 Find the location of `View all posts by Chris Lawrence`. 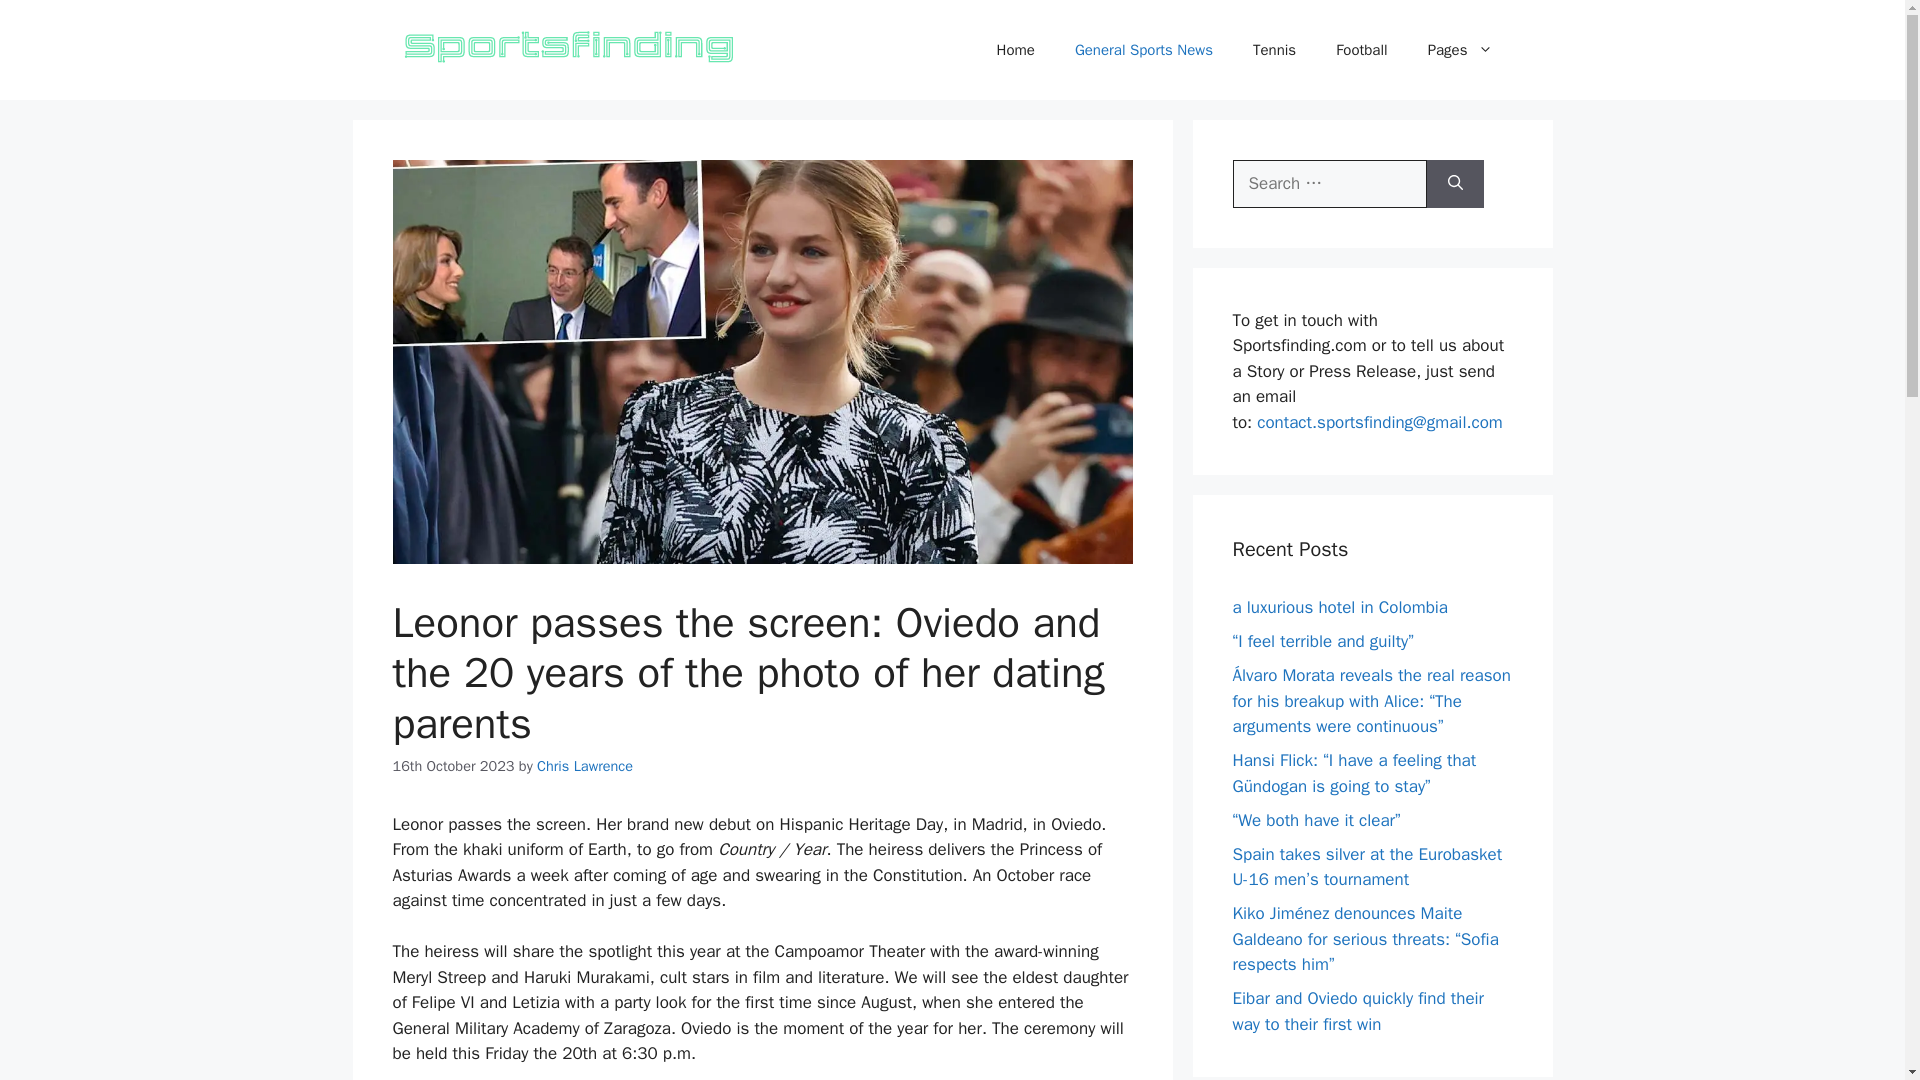

View all posts by Chris Lawrence is located at coordinates (585, 766).